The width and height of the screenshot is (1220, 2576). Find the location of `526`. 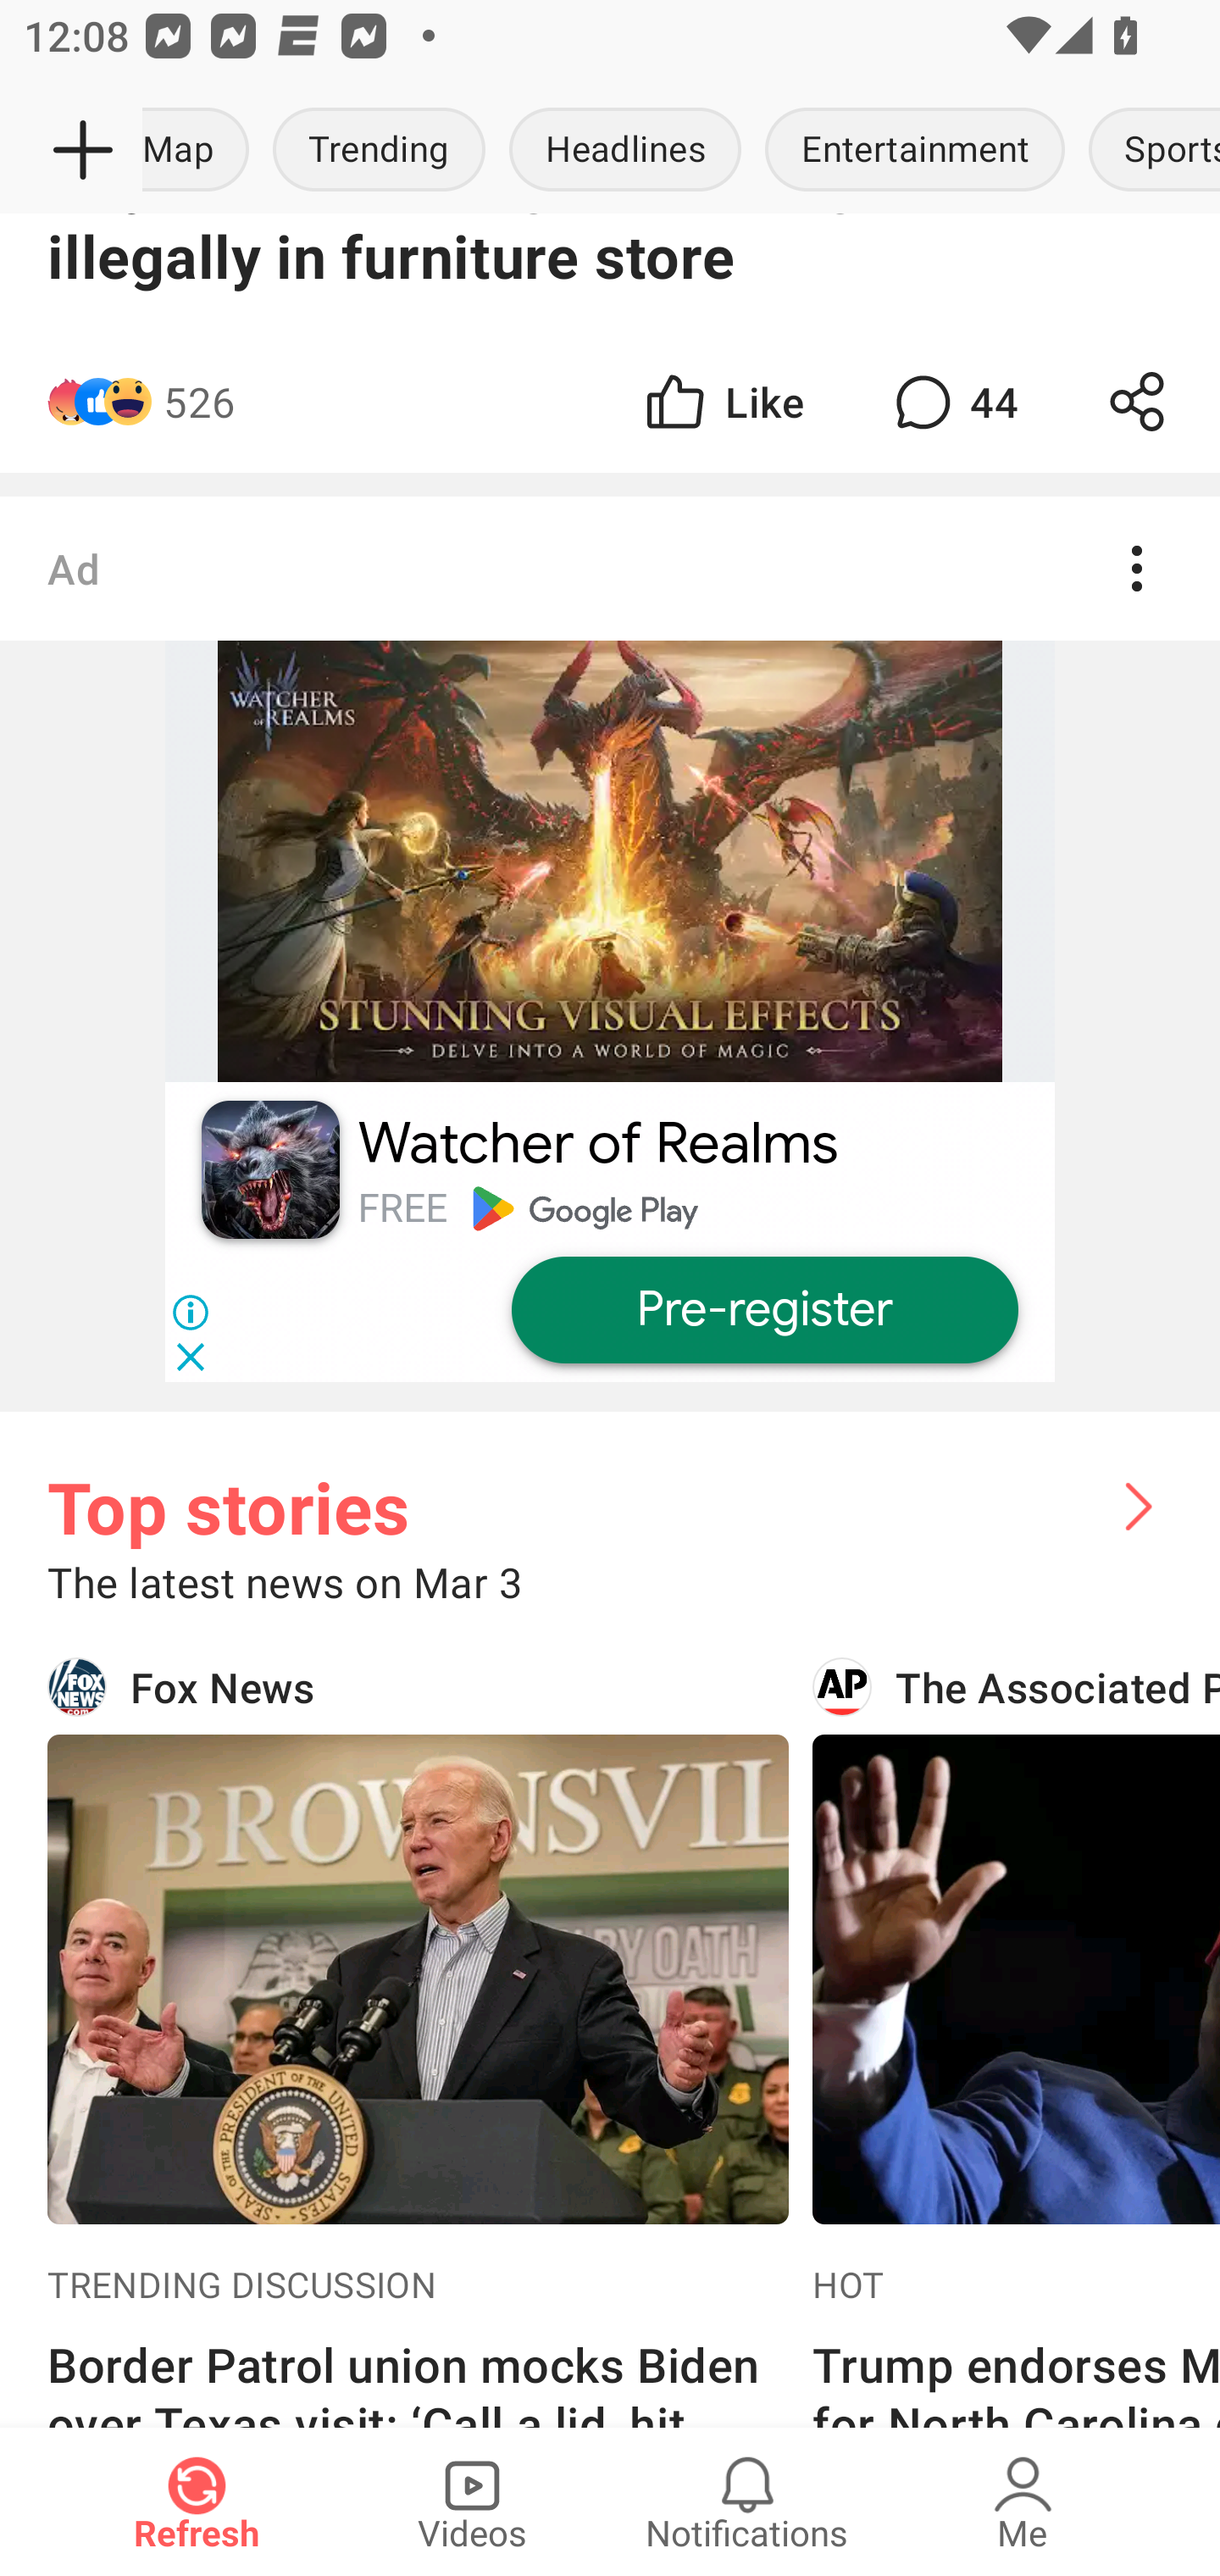

526 is located at coordinates (198, 402).